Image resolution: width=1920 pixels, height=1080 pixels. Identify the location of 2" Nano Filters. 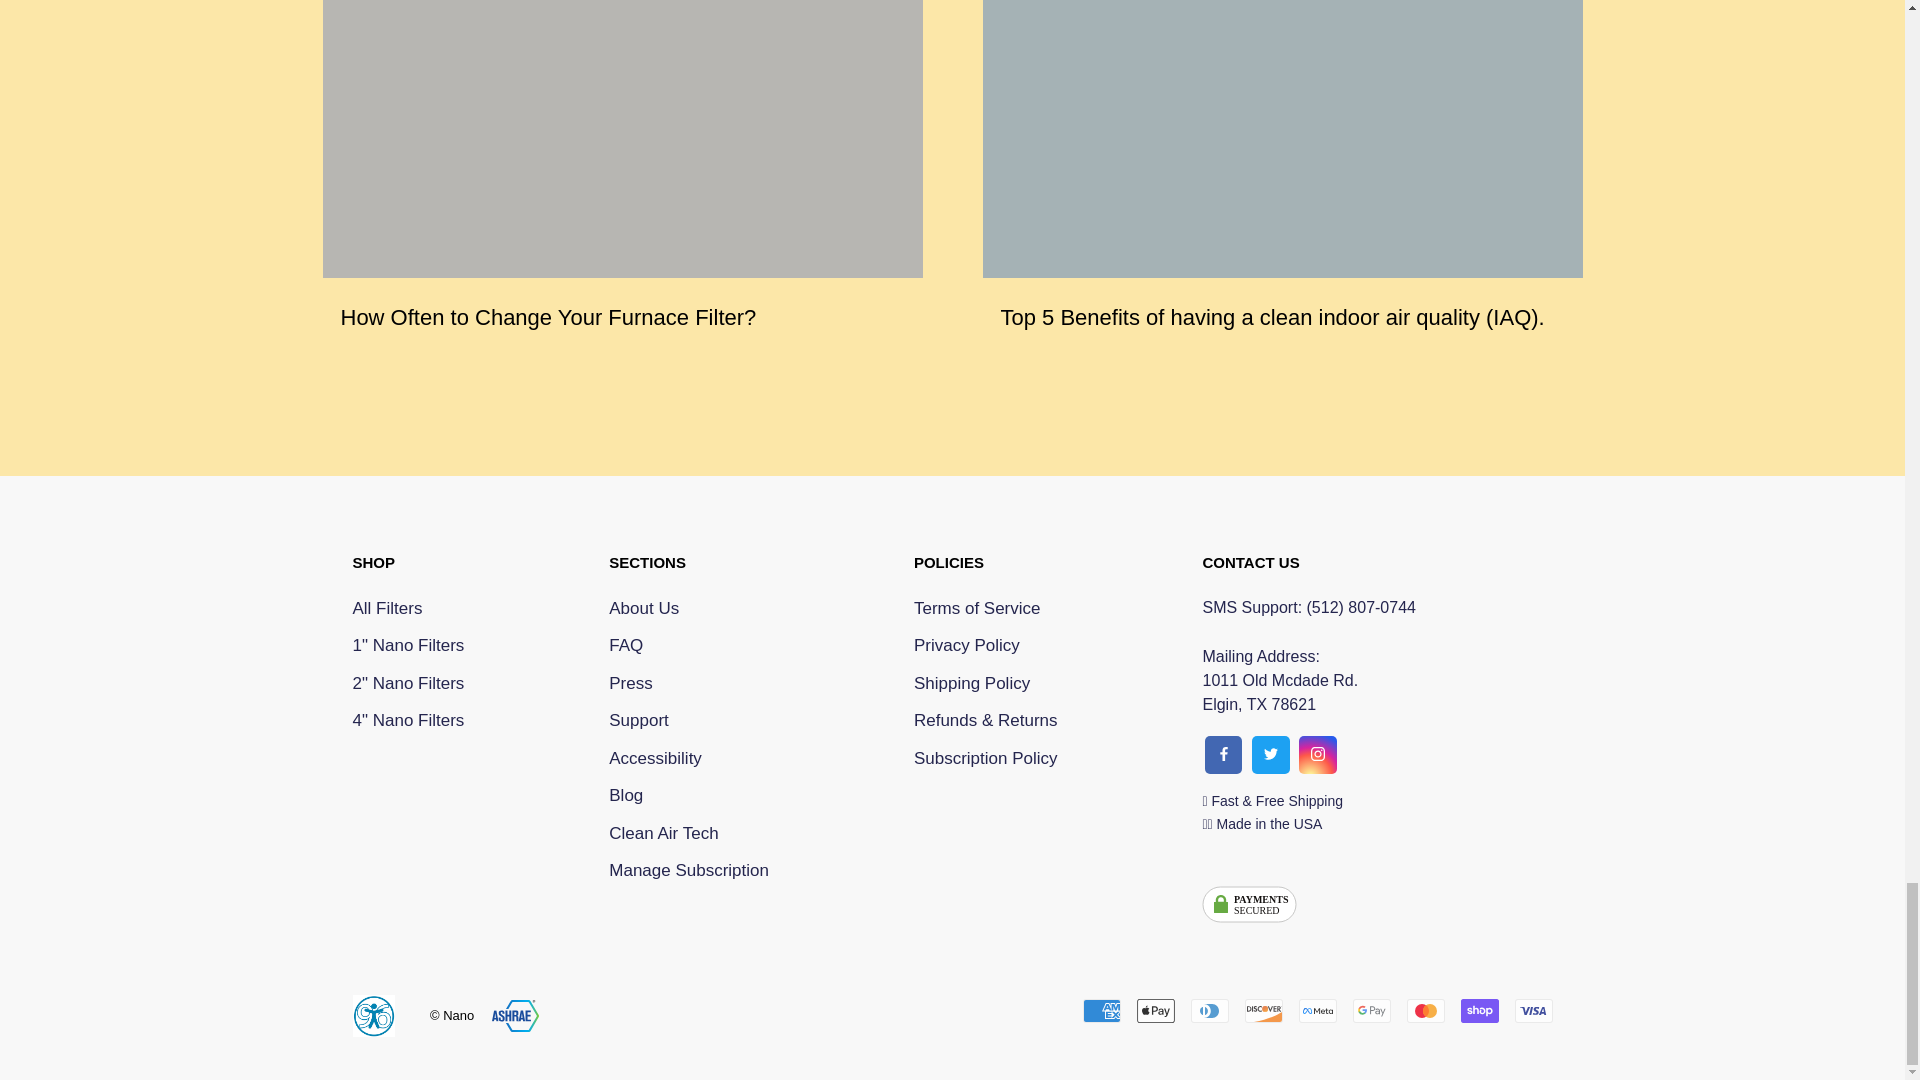
(1249, 910).